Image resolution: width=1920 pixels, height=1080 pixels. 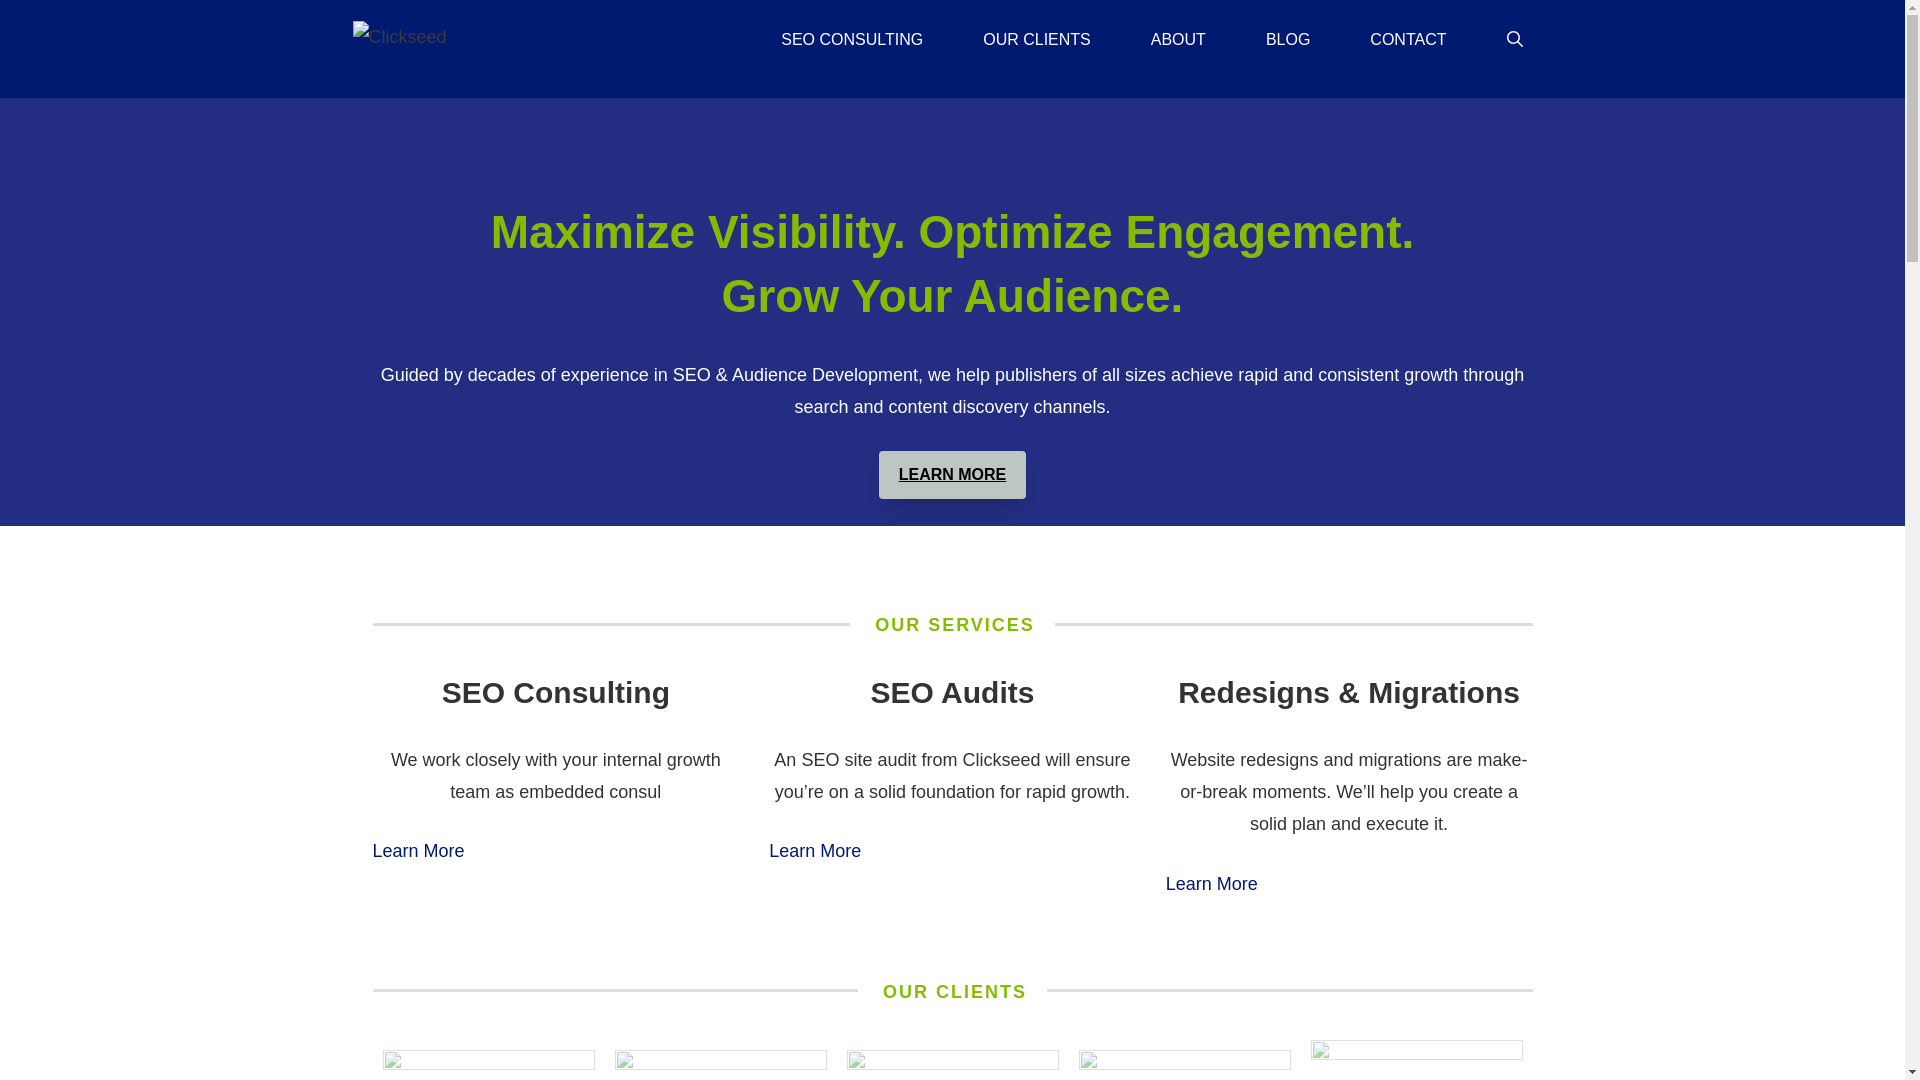 What do you see at coordinates (1178, 40) in the screenshot?
I see `ABOUT` at bounding box center [1178, 40].